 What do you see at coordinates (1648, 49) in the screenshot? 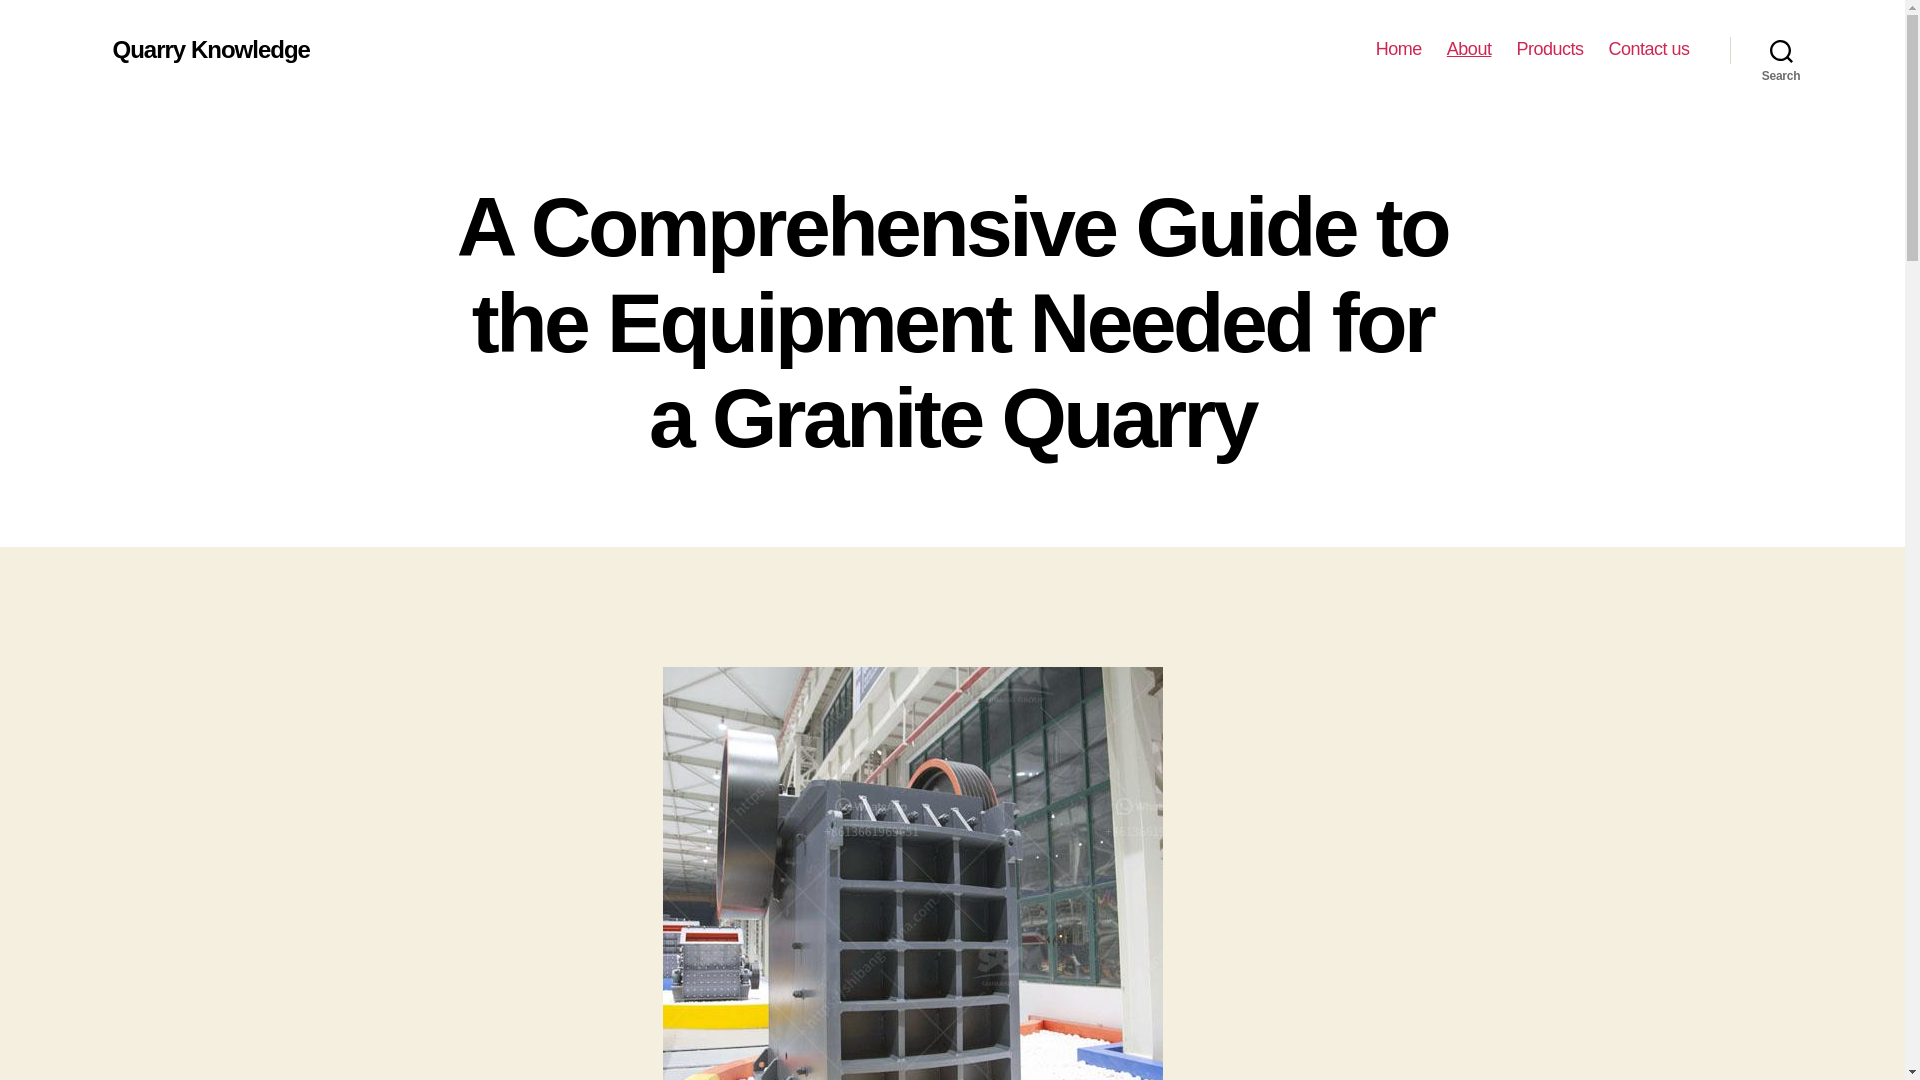
I see `Contact us` at bounding box center [1648, 49].